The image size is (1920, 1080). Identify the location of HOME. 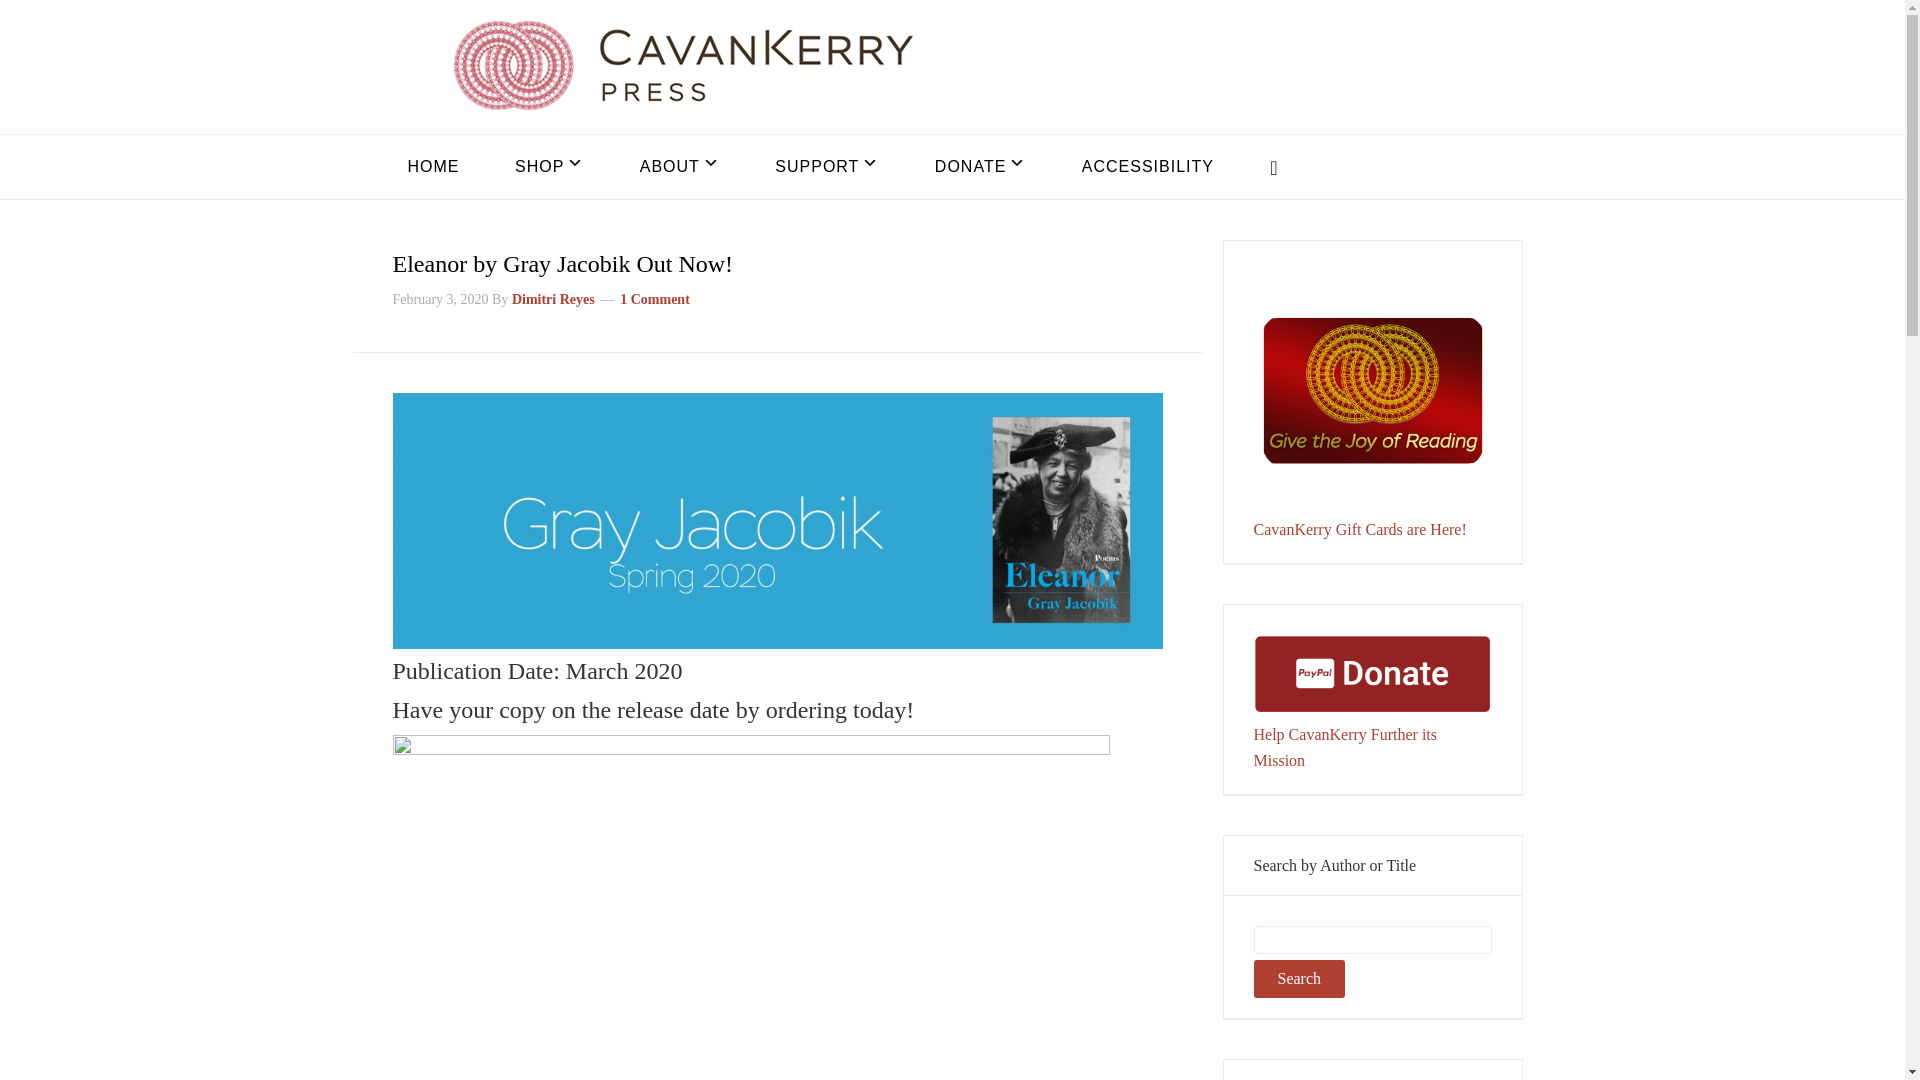
(432, 166).